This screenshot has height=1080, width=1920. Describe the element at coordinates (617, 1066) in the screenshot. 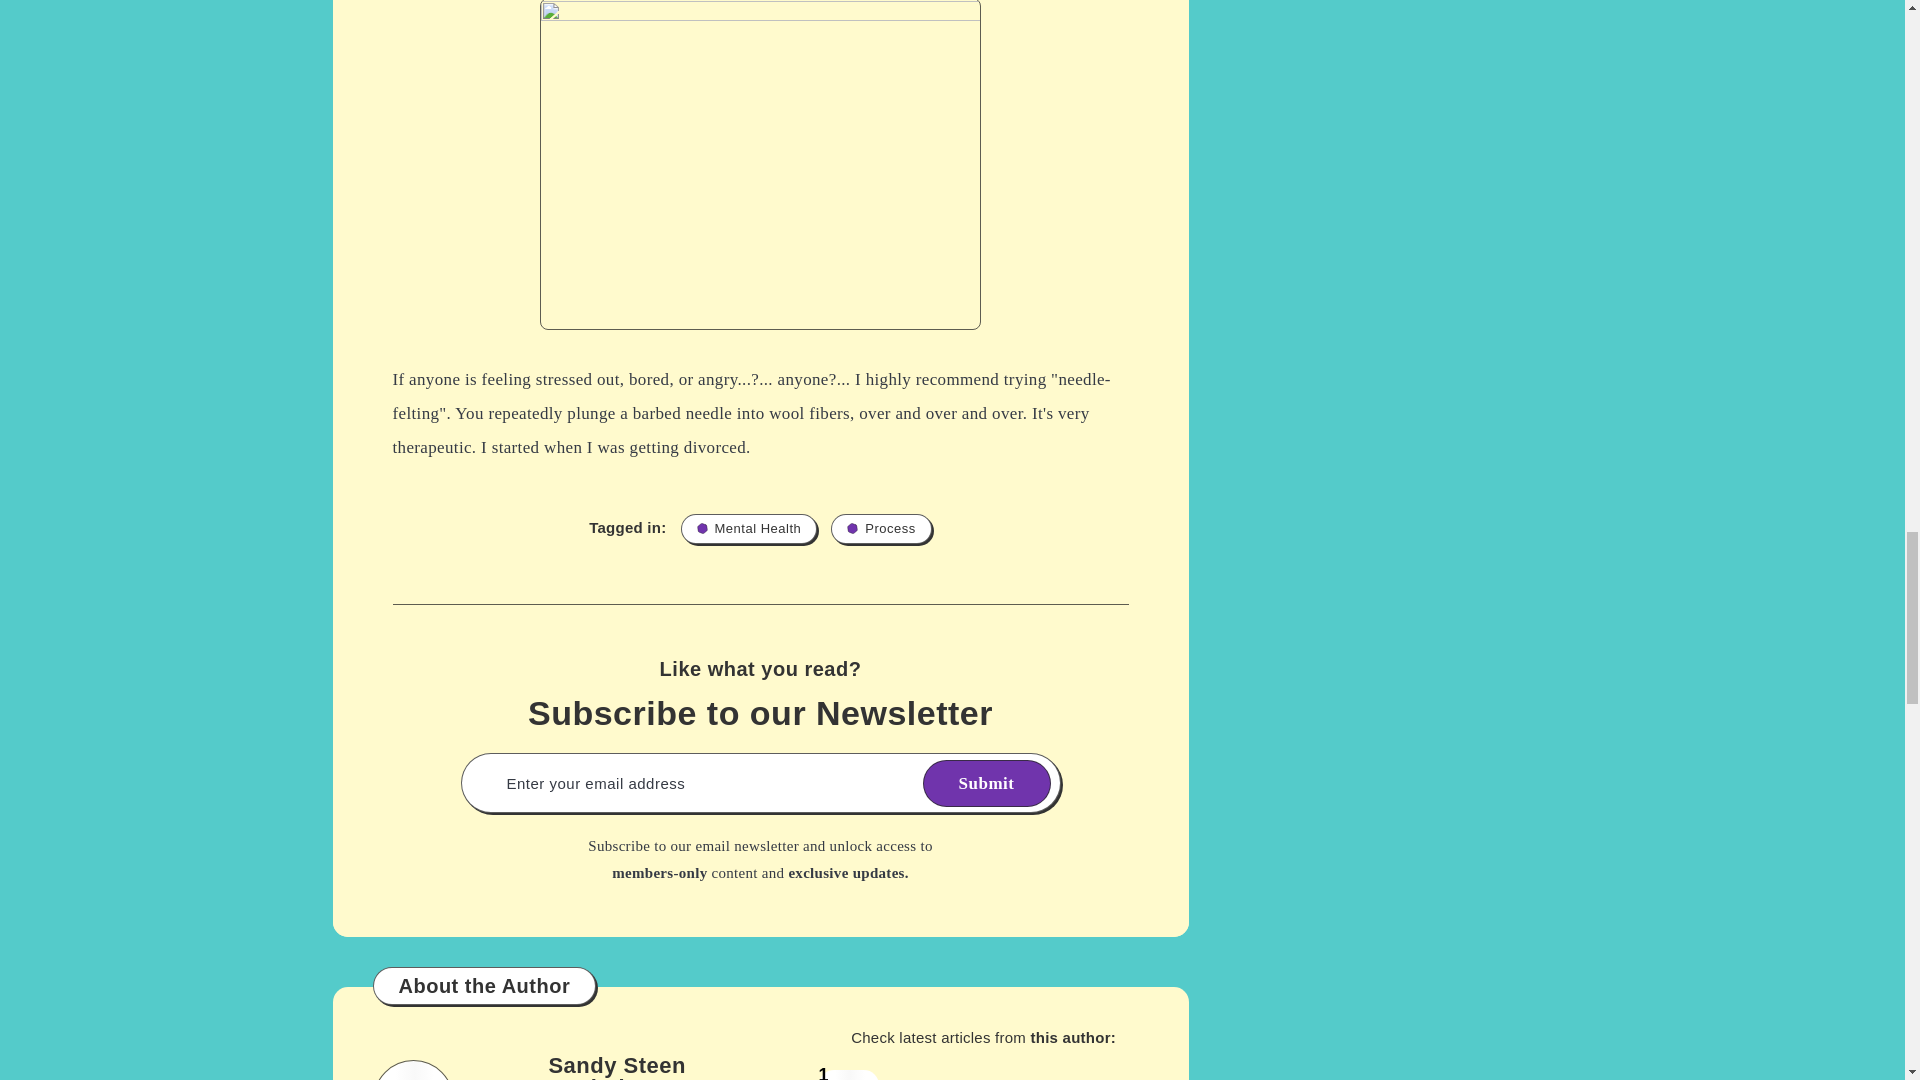

I see `Sandy Steen Bartholomew` at that location.